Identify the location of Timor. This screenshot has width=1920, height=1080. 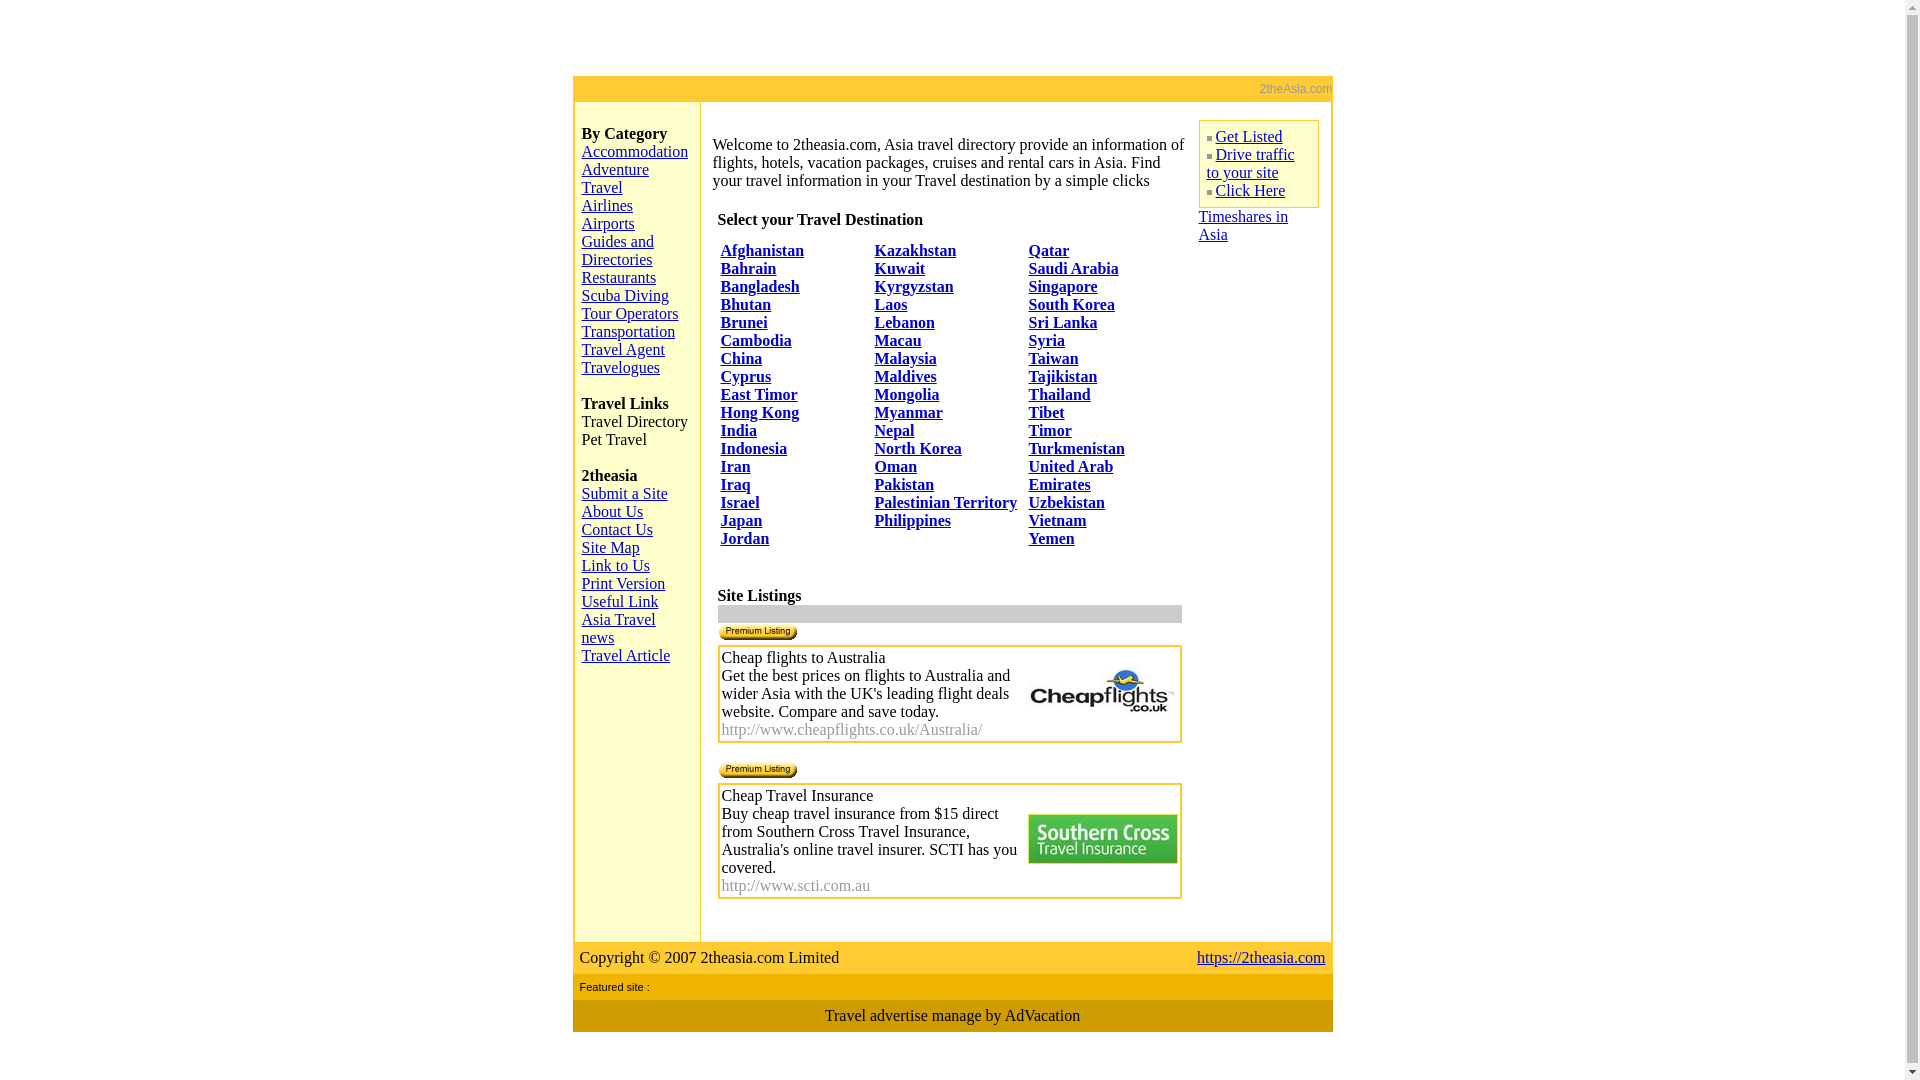
(1050, 430).